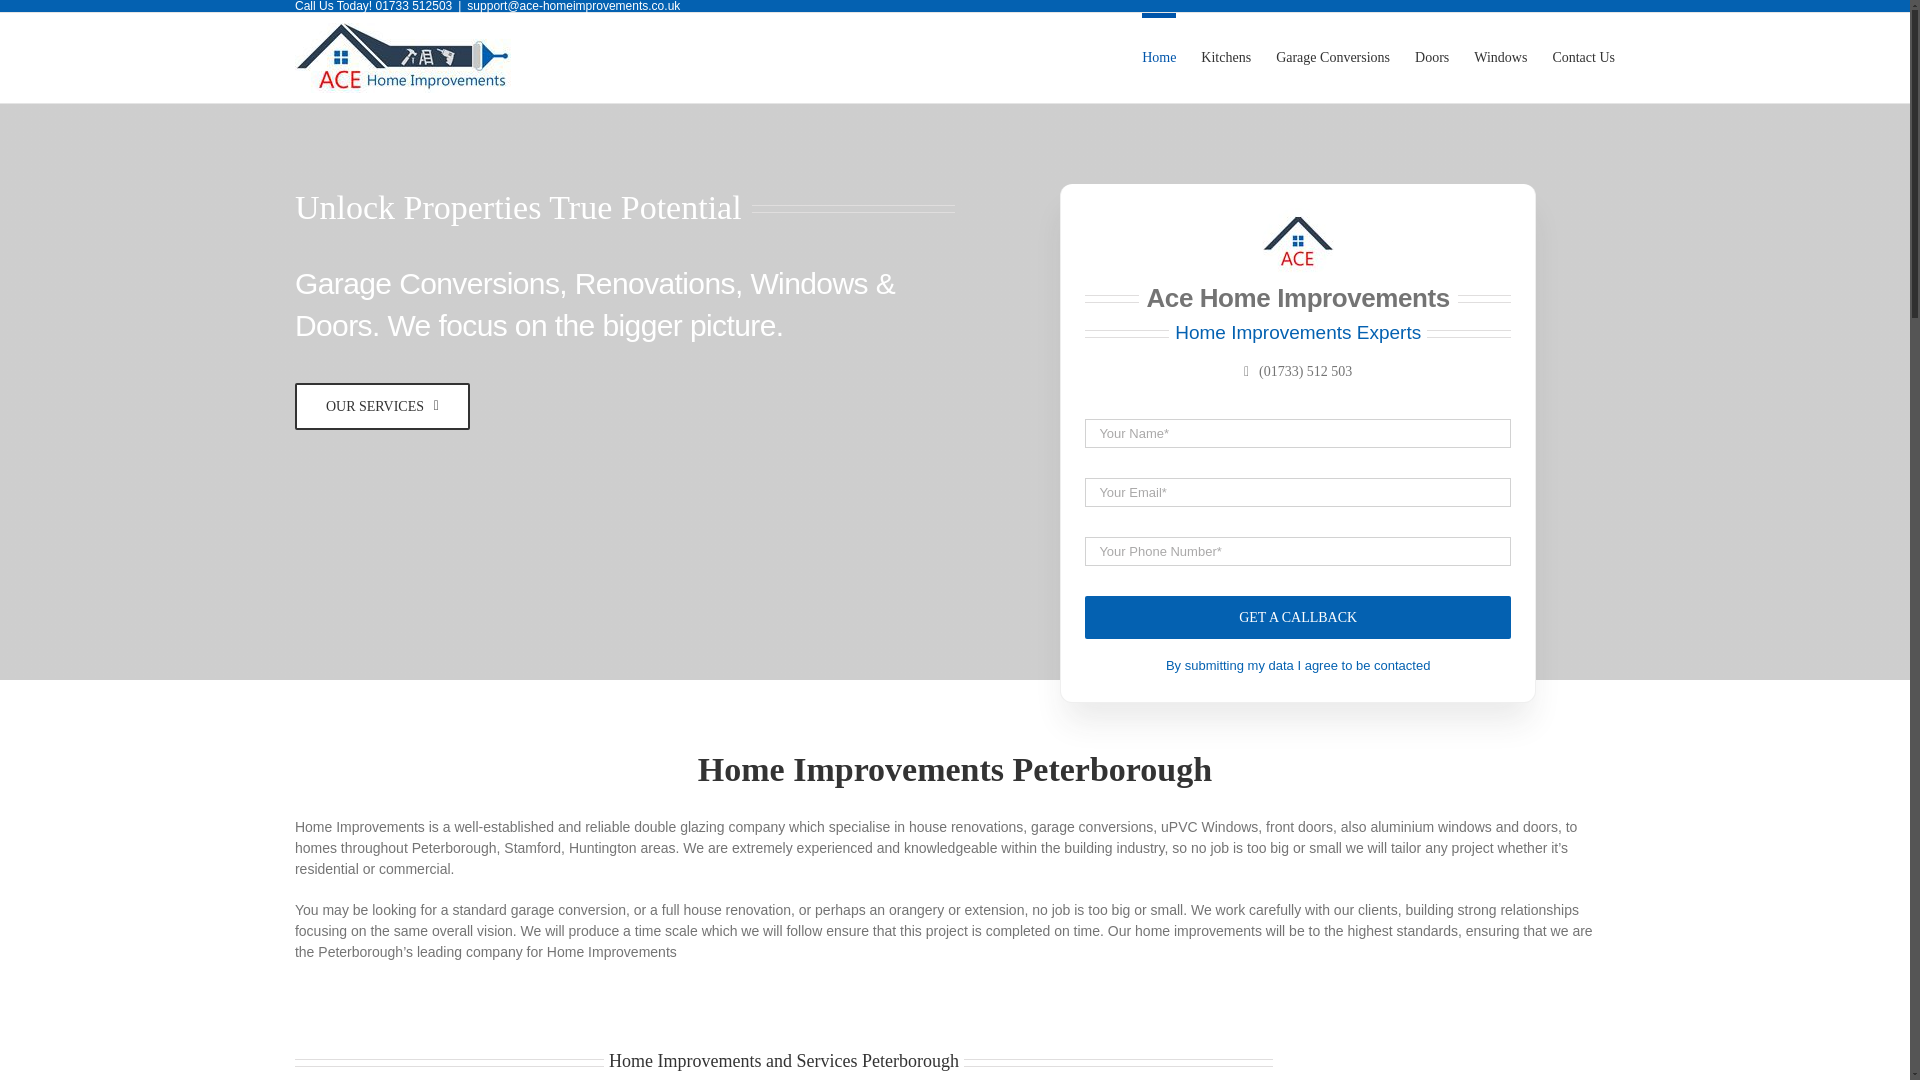 This screenshot has width=1920, height=1080. I want to click on Garage Conversions Peterborough, so click(1333, 54).